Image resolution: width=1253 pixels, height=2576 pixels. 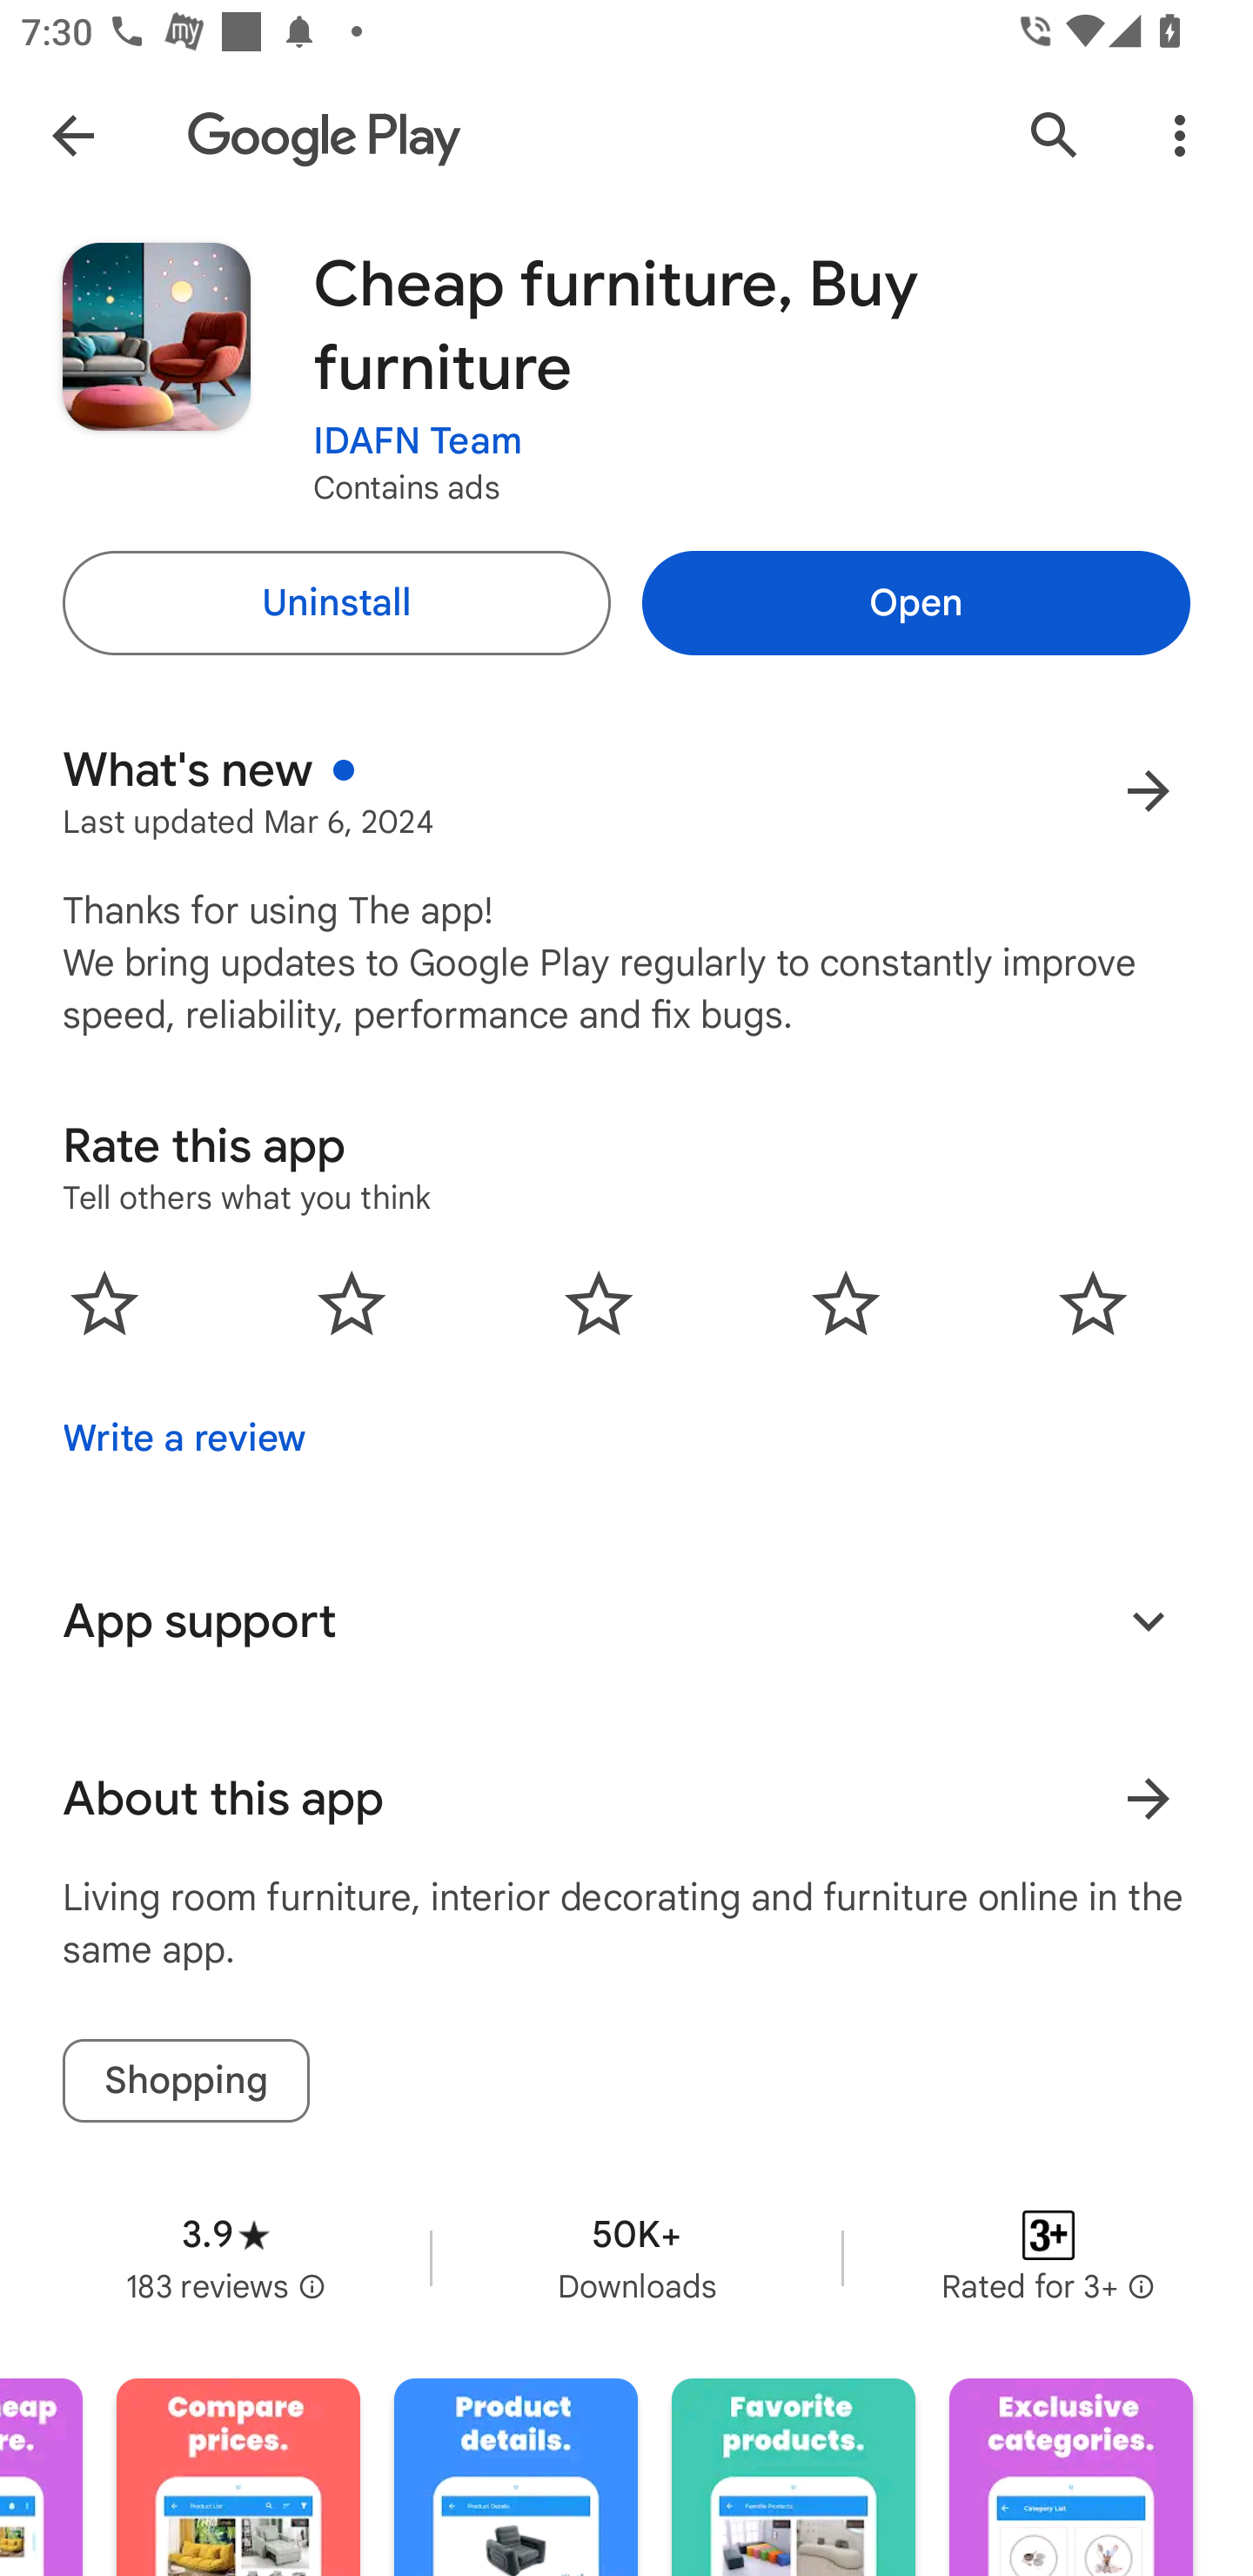 What do you see at coordinates (418, 442) in the screenshot?
I see `IDAFN Team` at bounding box center [418, 442].